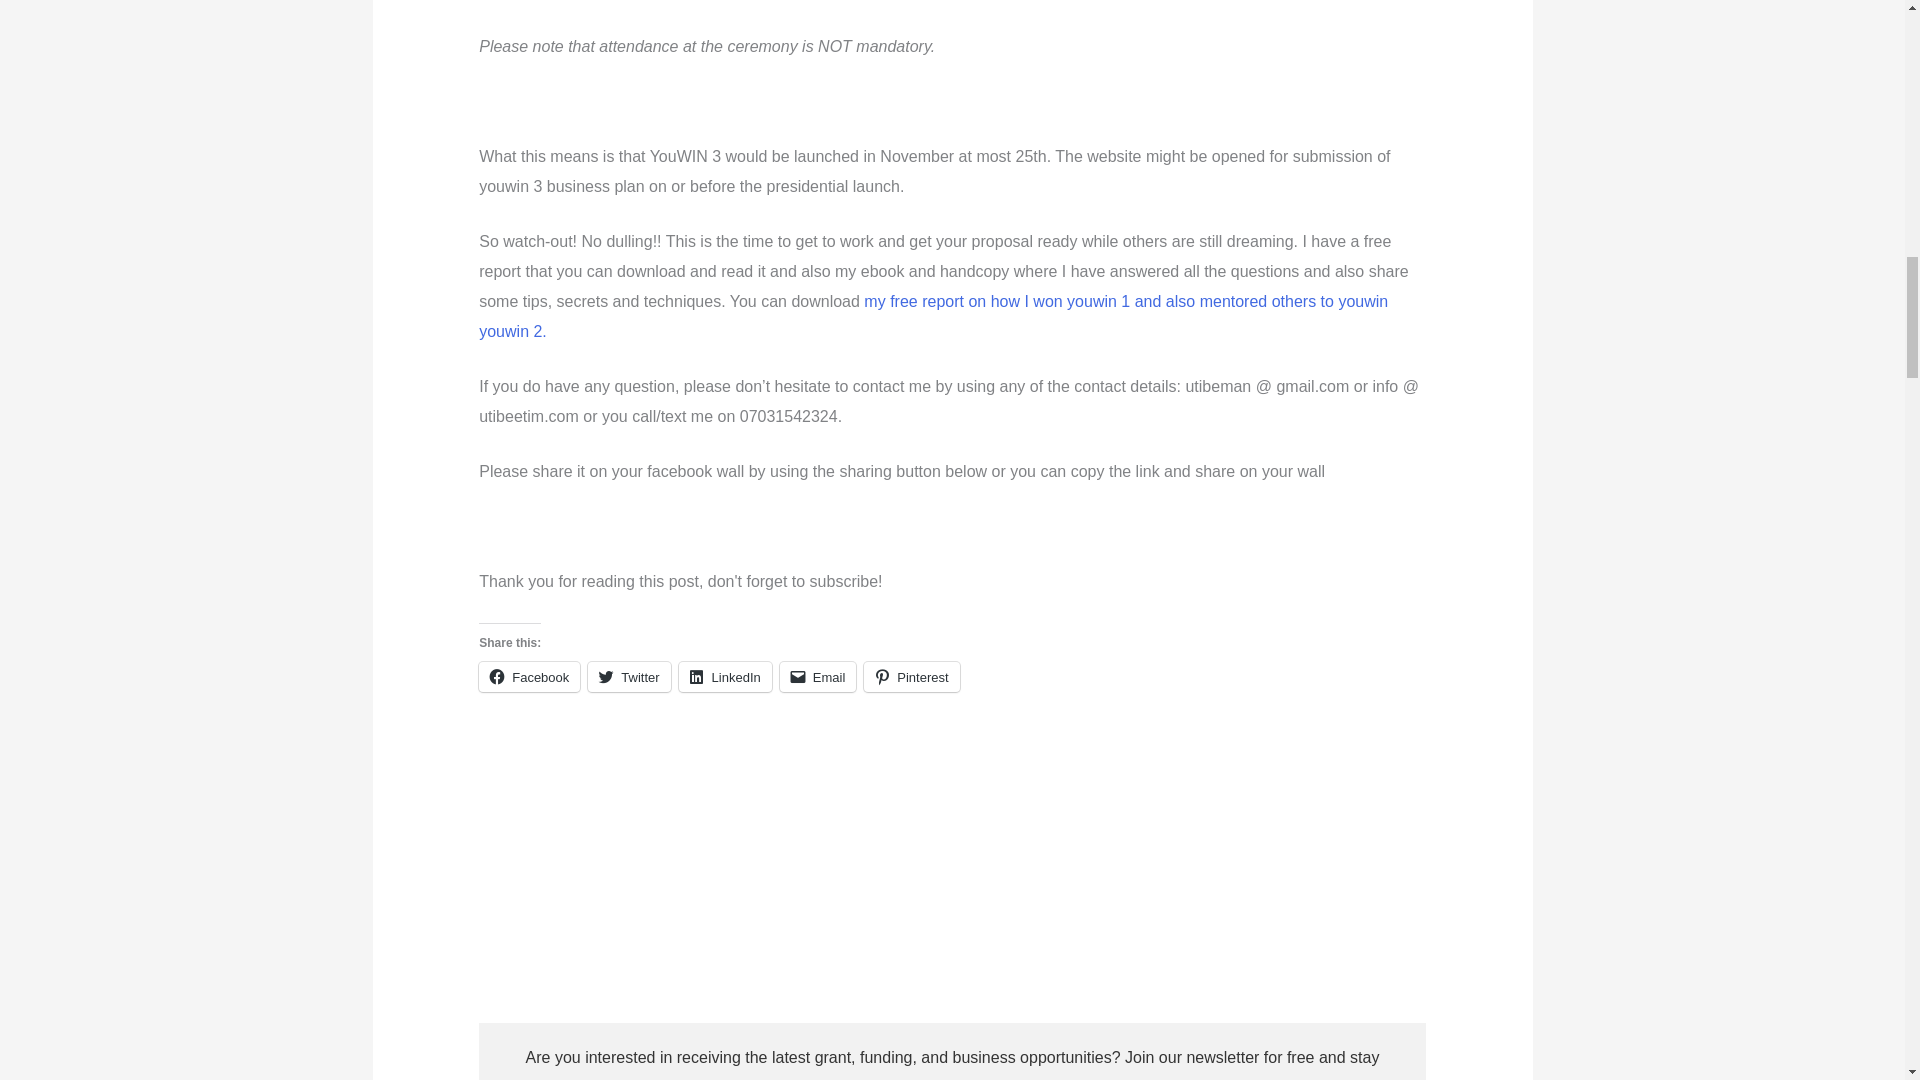 This screenshot has width=1920, height=1080. What do you see at coordinates (725, 677) in the screenshot?
I see `LinkedIn` at bounding box center [725, 677].